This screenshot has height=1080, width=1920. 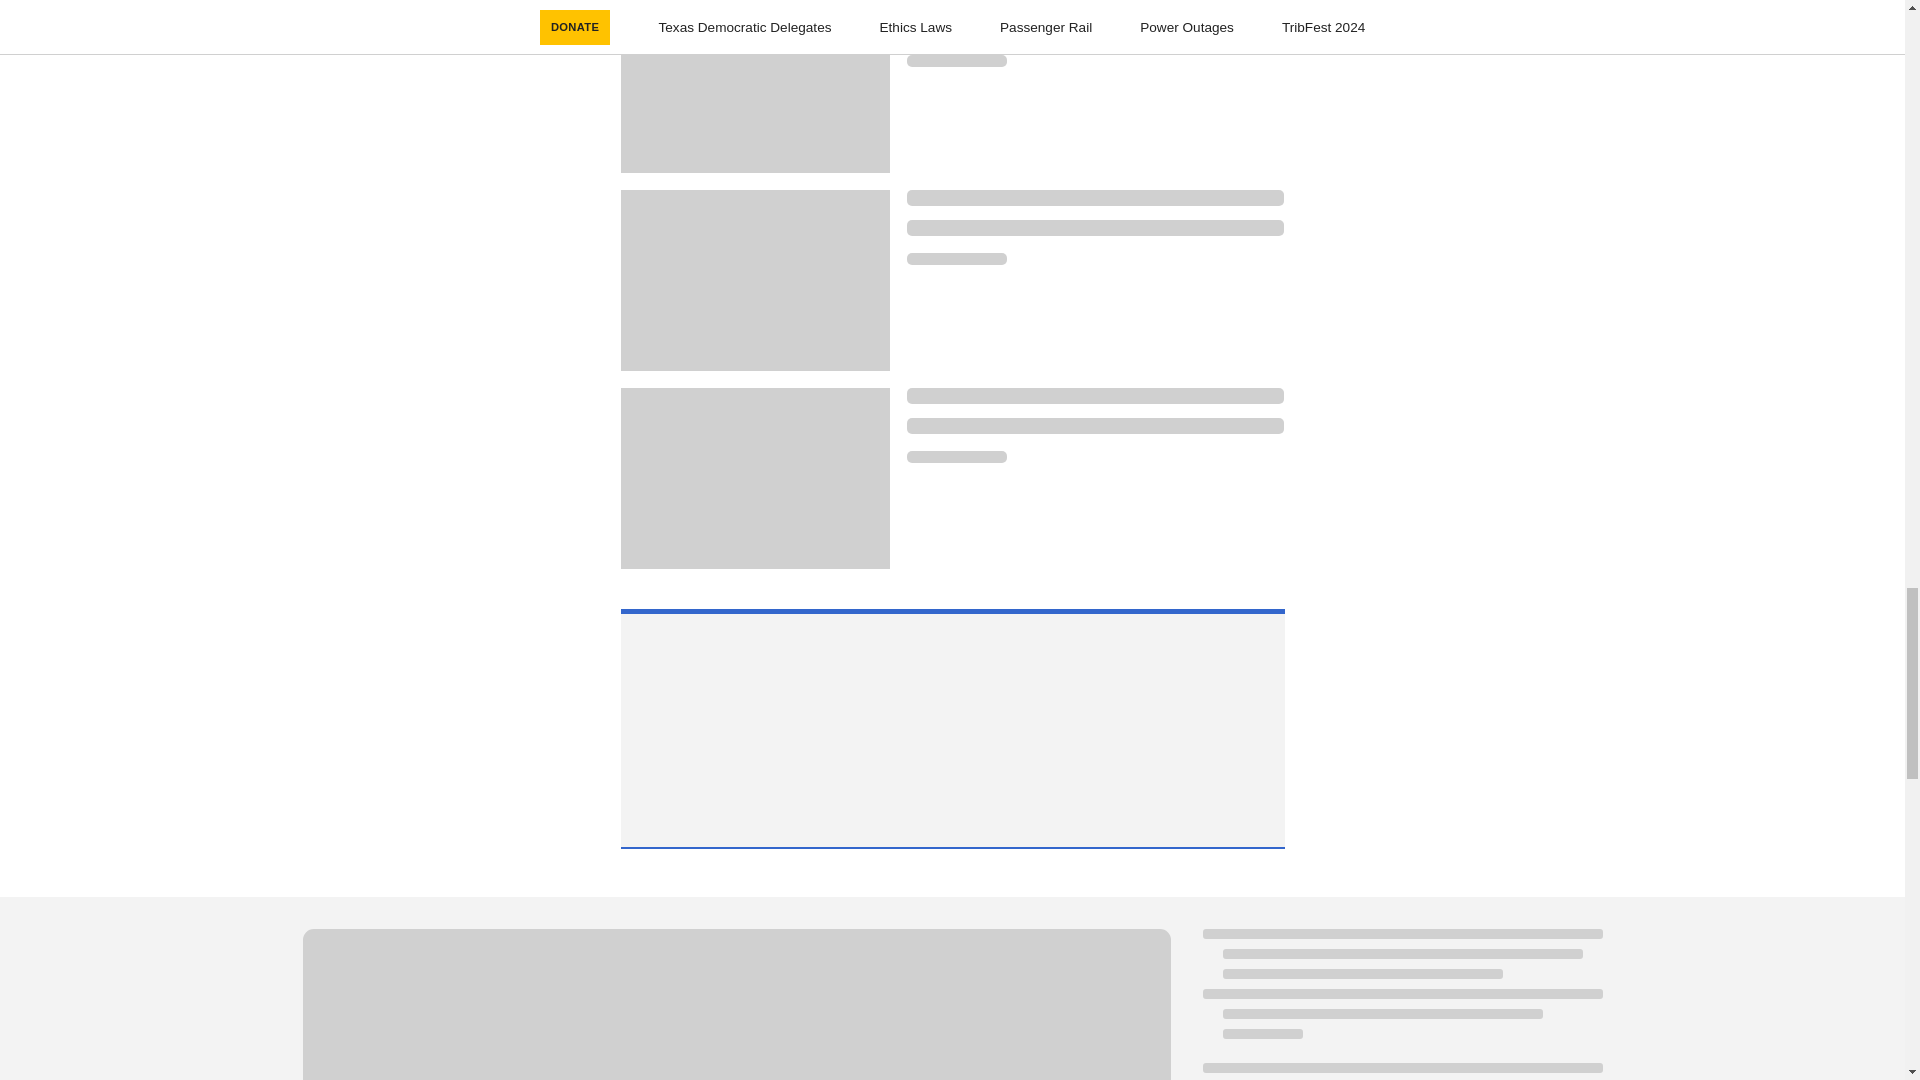 What do you see at coordinates (1095, 29) in the screenshot?
I see `Loading indicator` at bounding box center [1095, 29].